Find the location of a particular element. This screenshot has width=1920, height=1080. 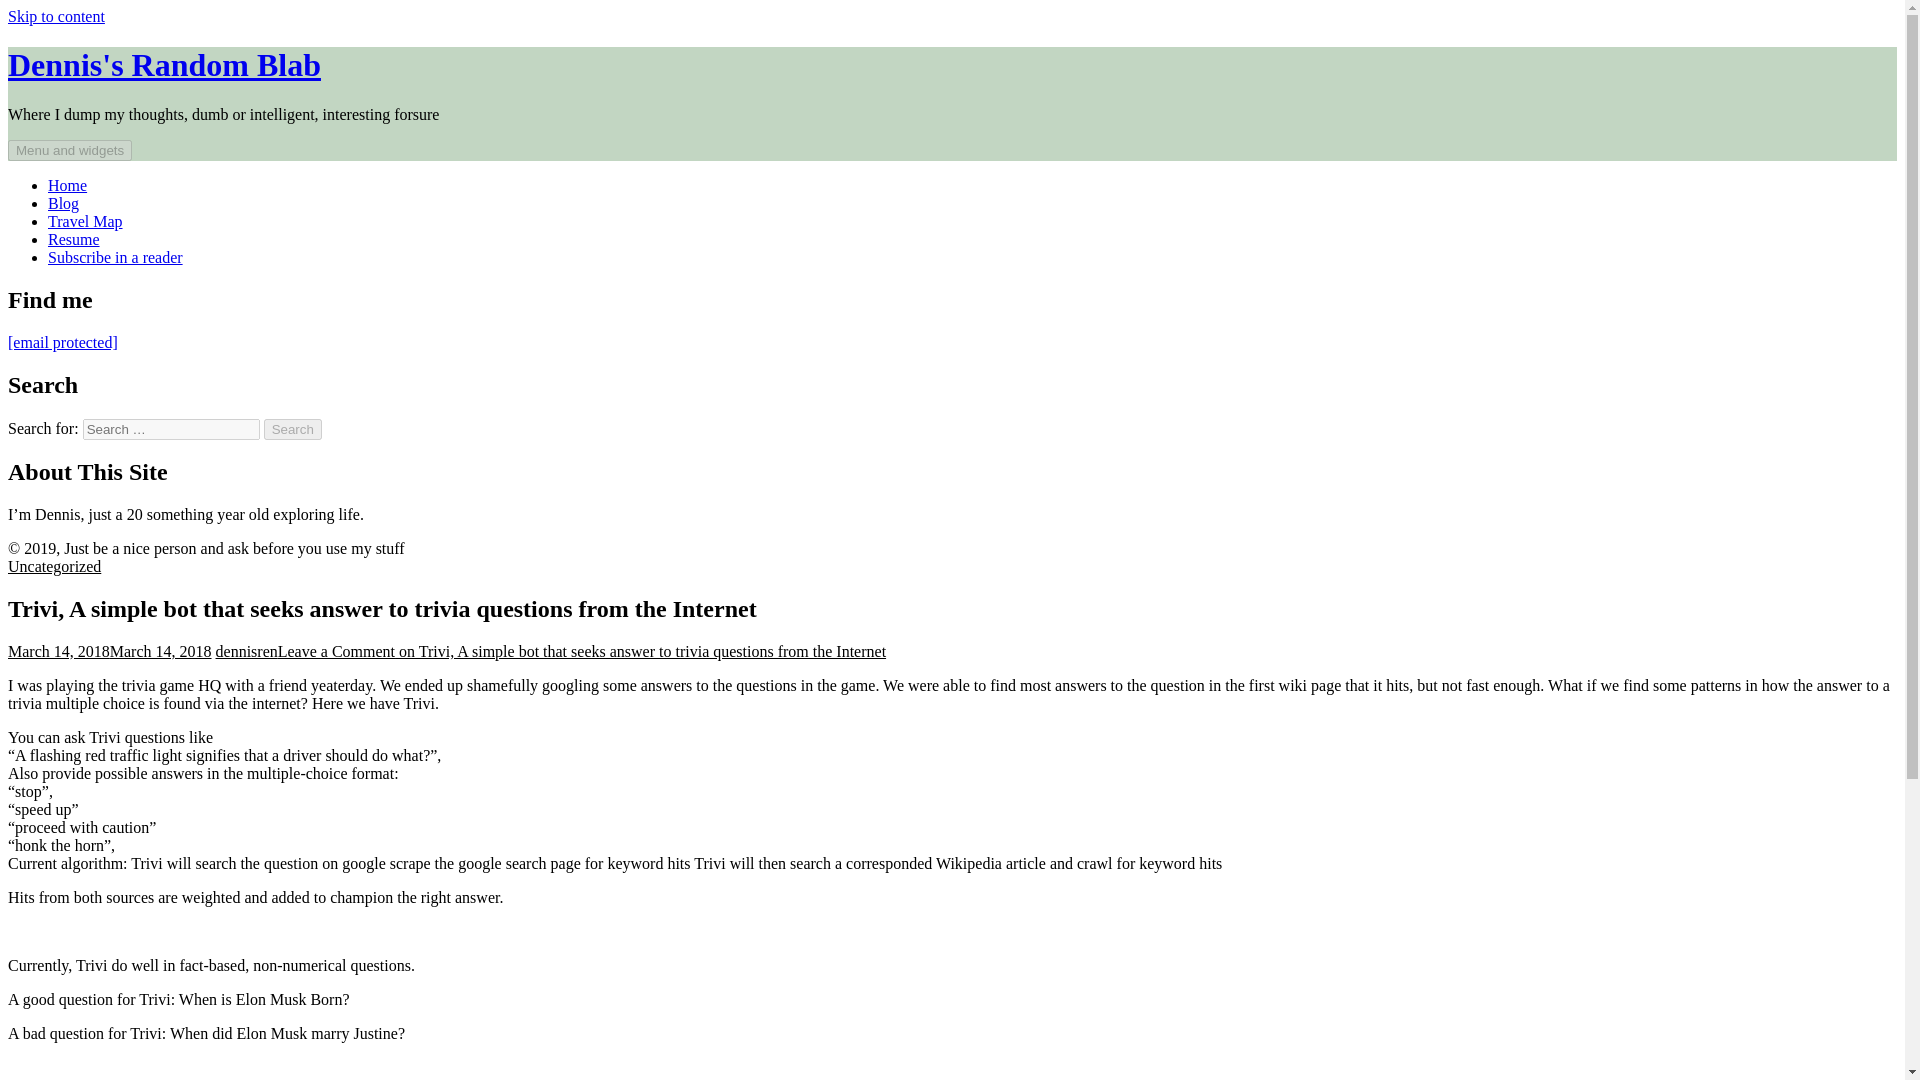

dennisren is located at coordinates (246, 650).